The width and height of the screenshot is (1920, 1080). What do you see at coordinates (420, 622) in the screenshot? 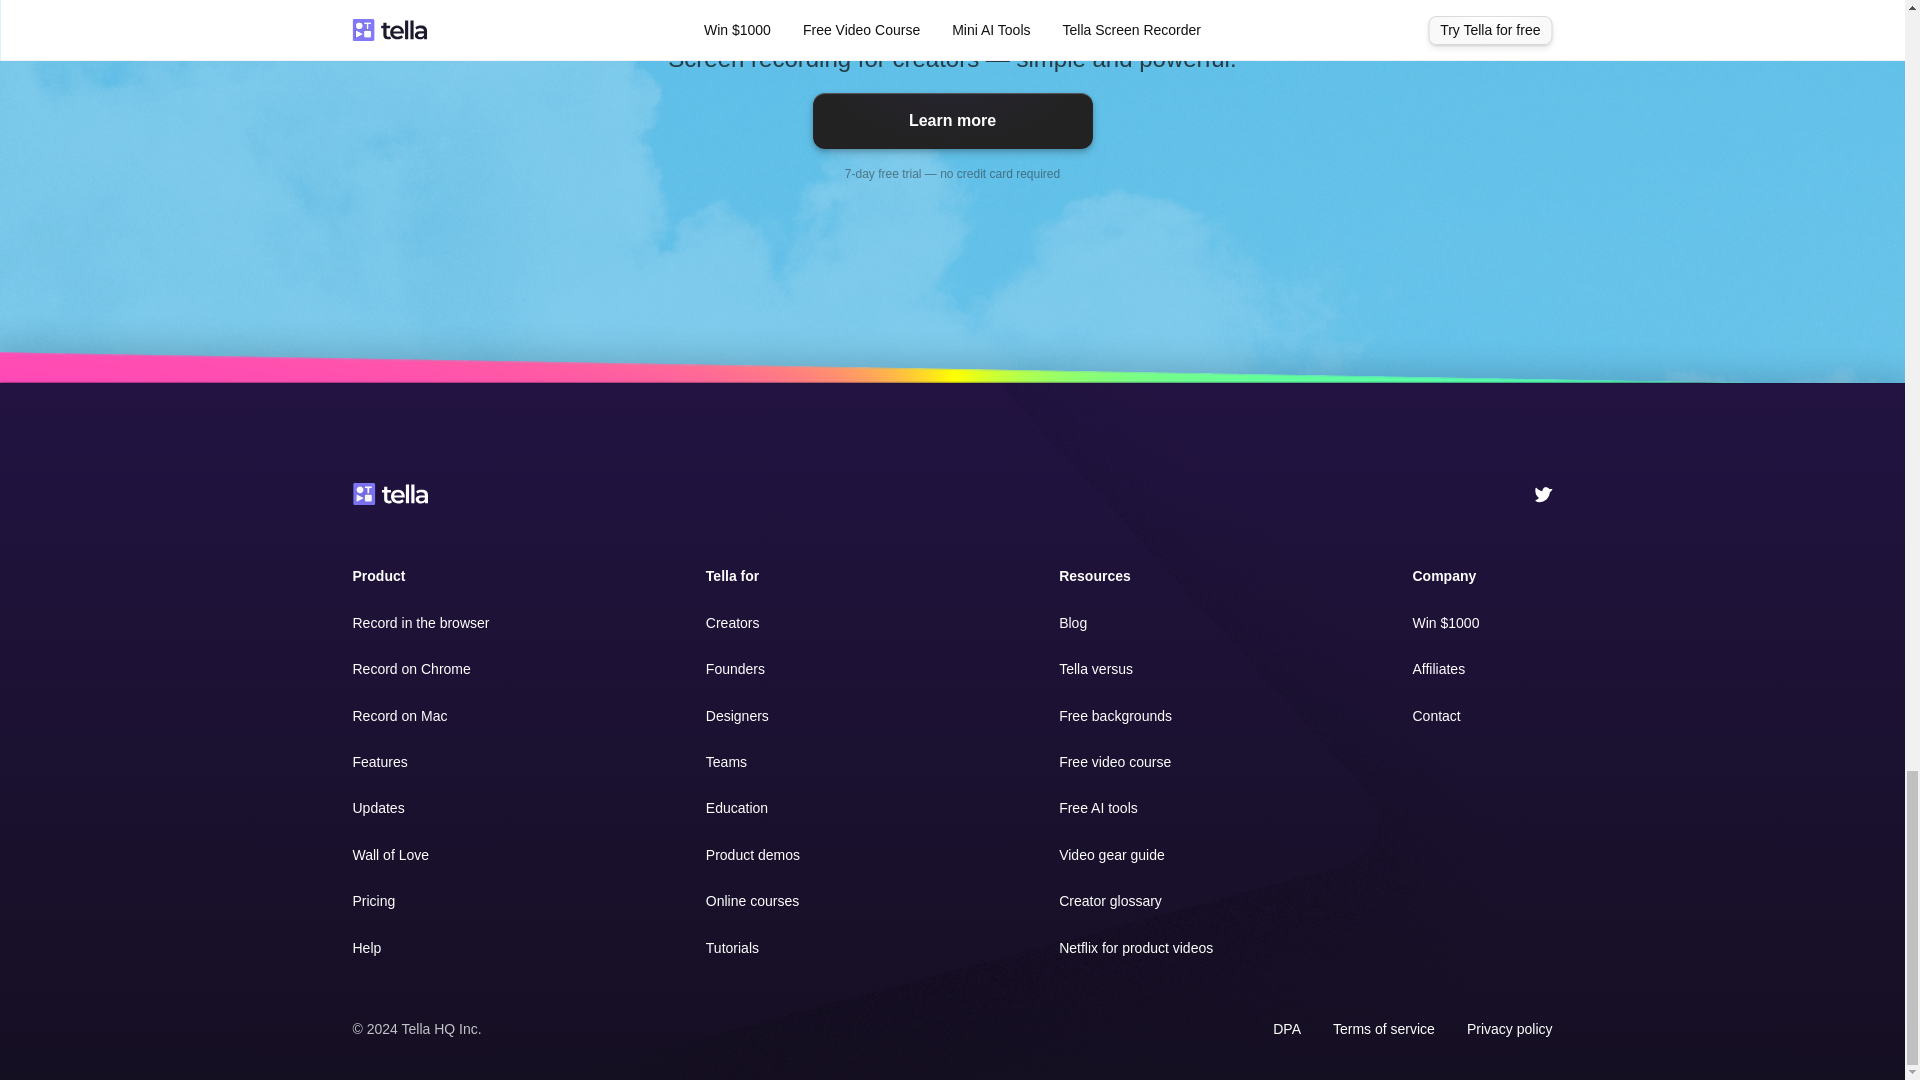
I see `Record in the browser` at bounding box center [420, 622].